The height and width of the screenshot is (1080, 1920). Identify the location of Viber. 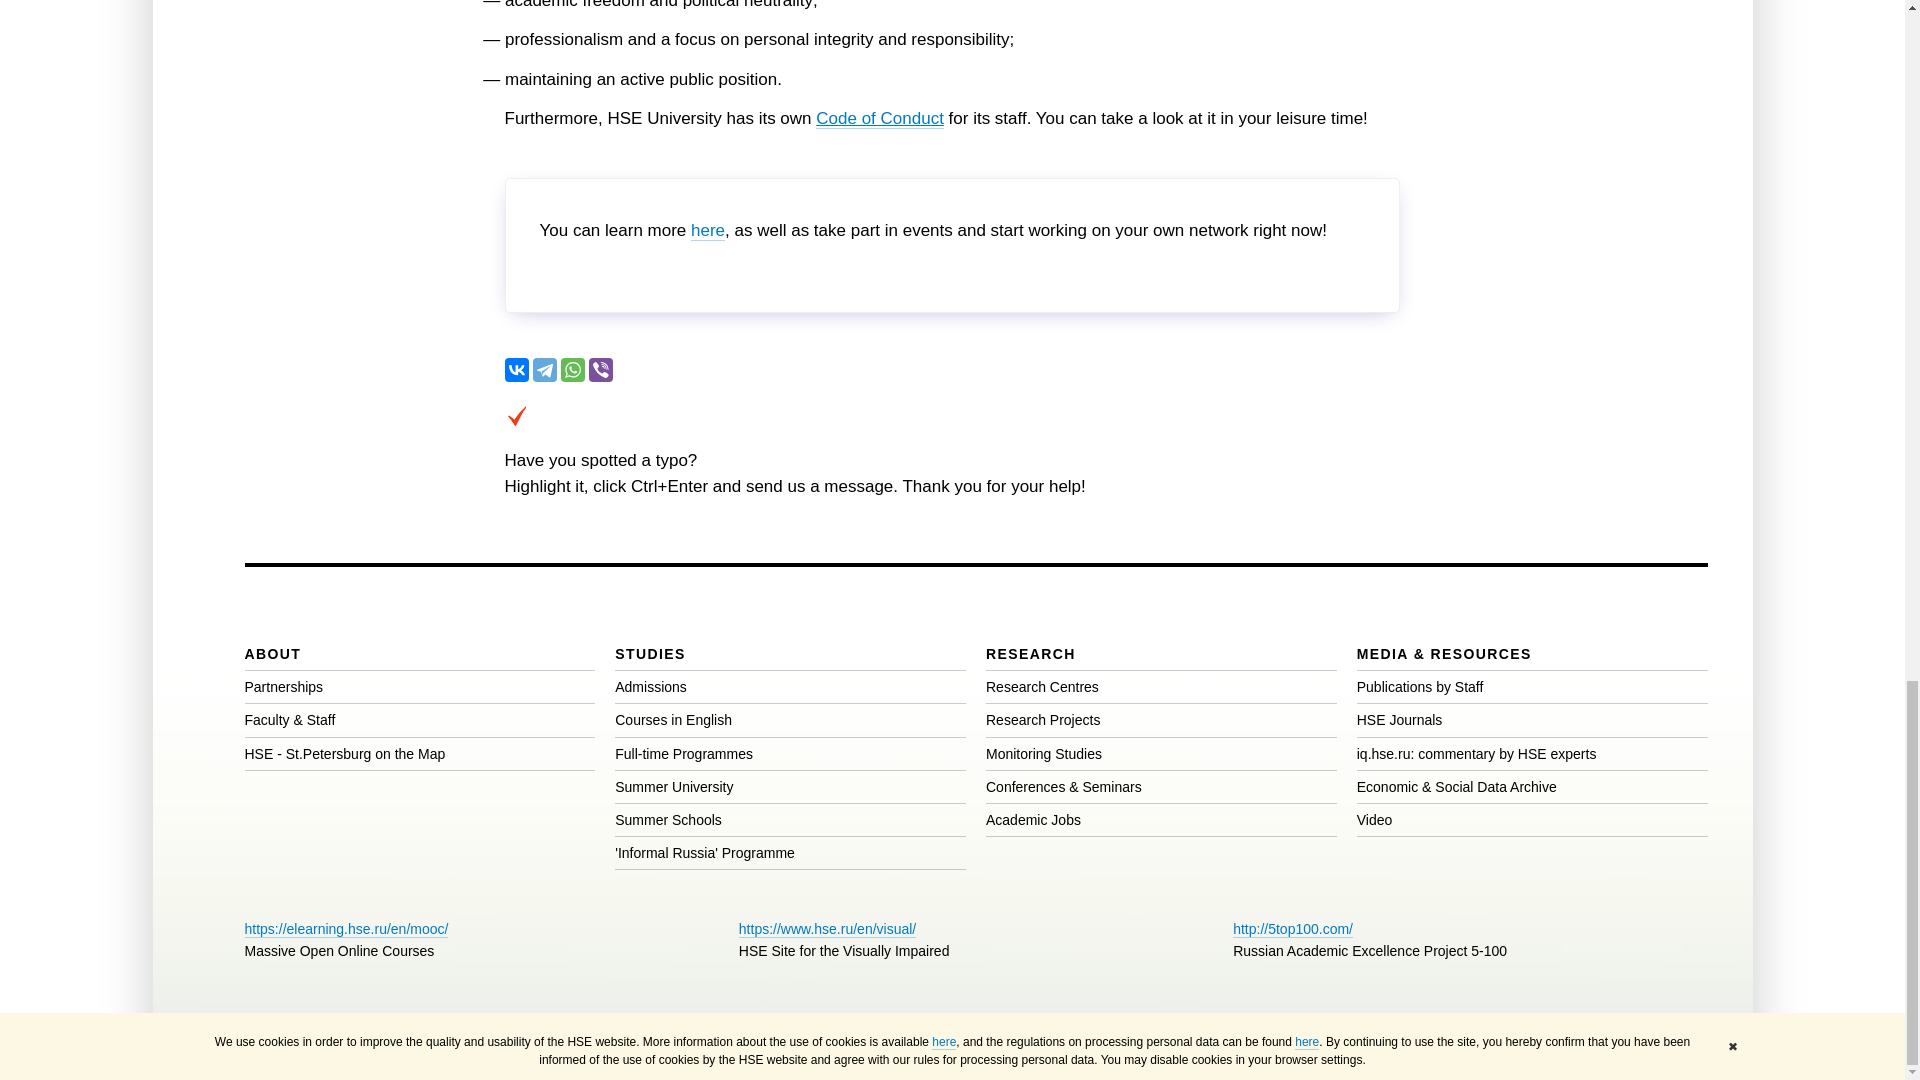
(600, 370).